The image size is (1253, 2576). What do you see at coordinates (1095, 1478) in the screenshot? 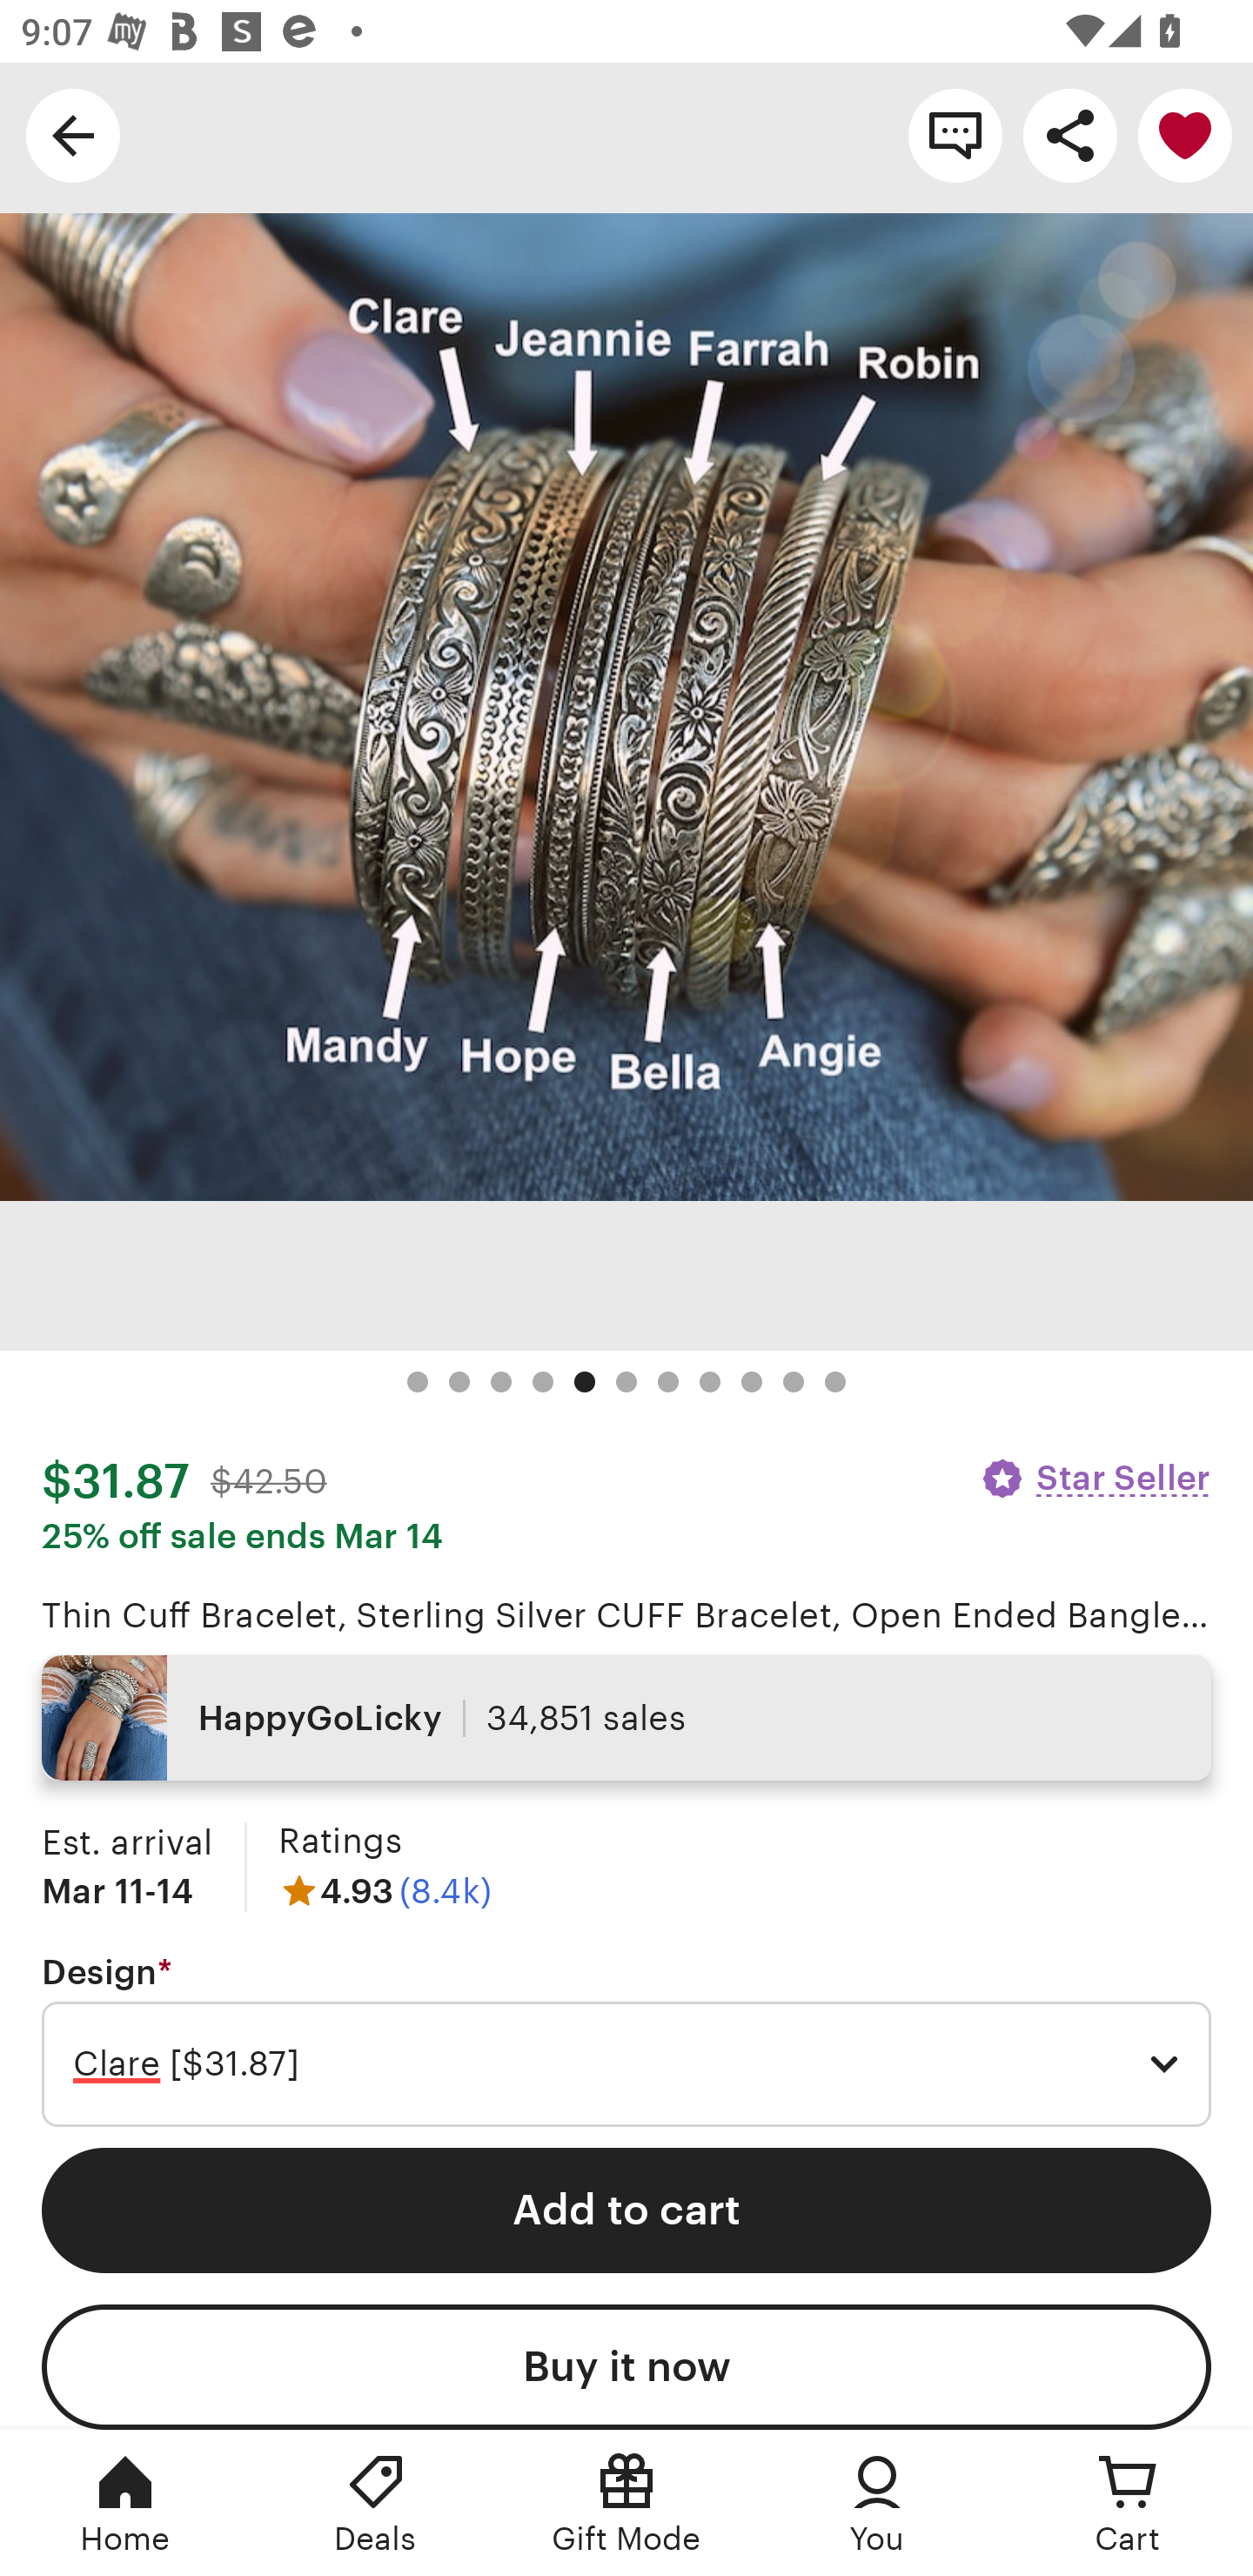
I see `Star Seller` at bounding box center [1095, 1478].